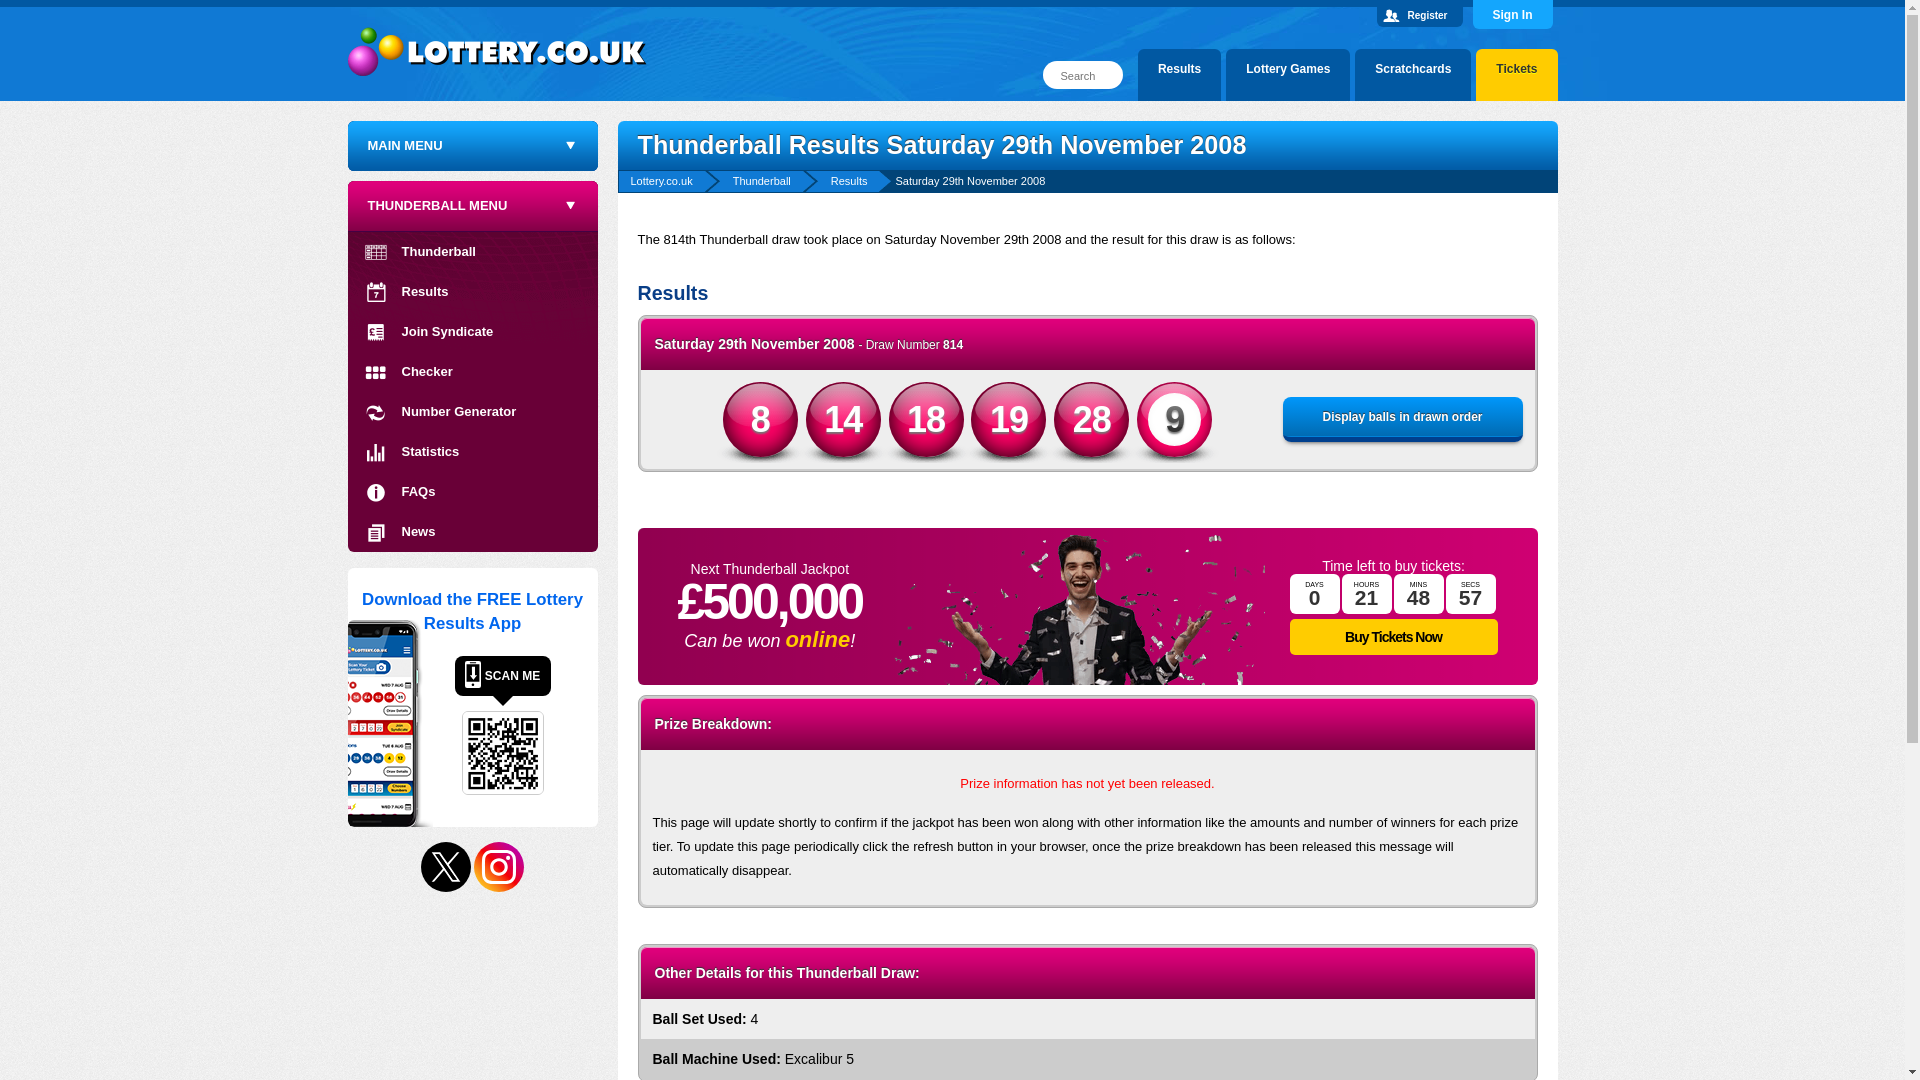  I want to click on Tickets, so click(1516, 78).